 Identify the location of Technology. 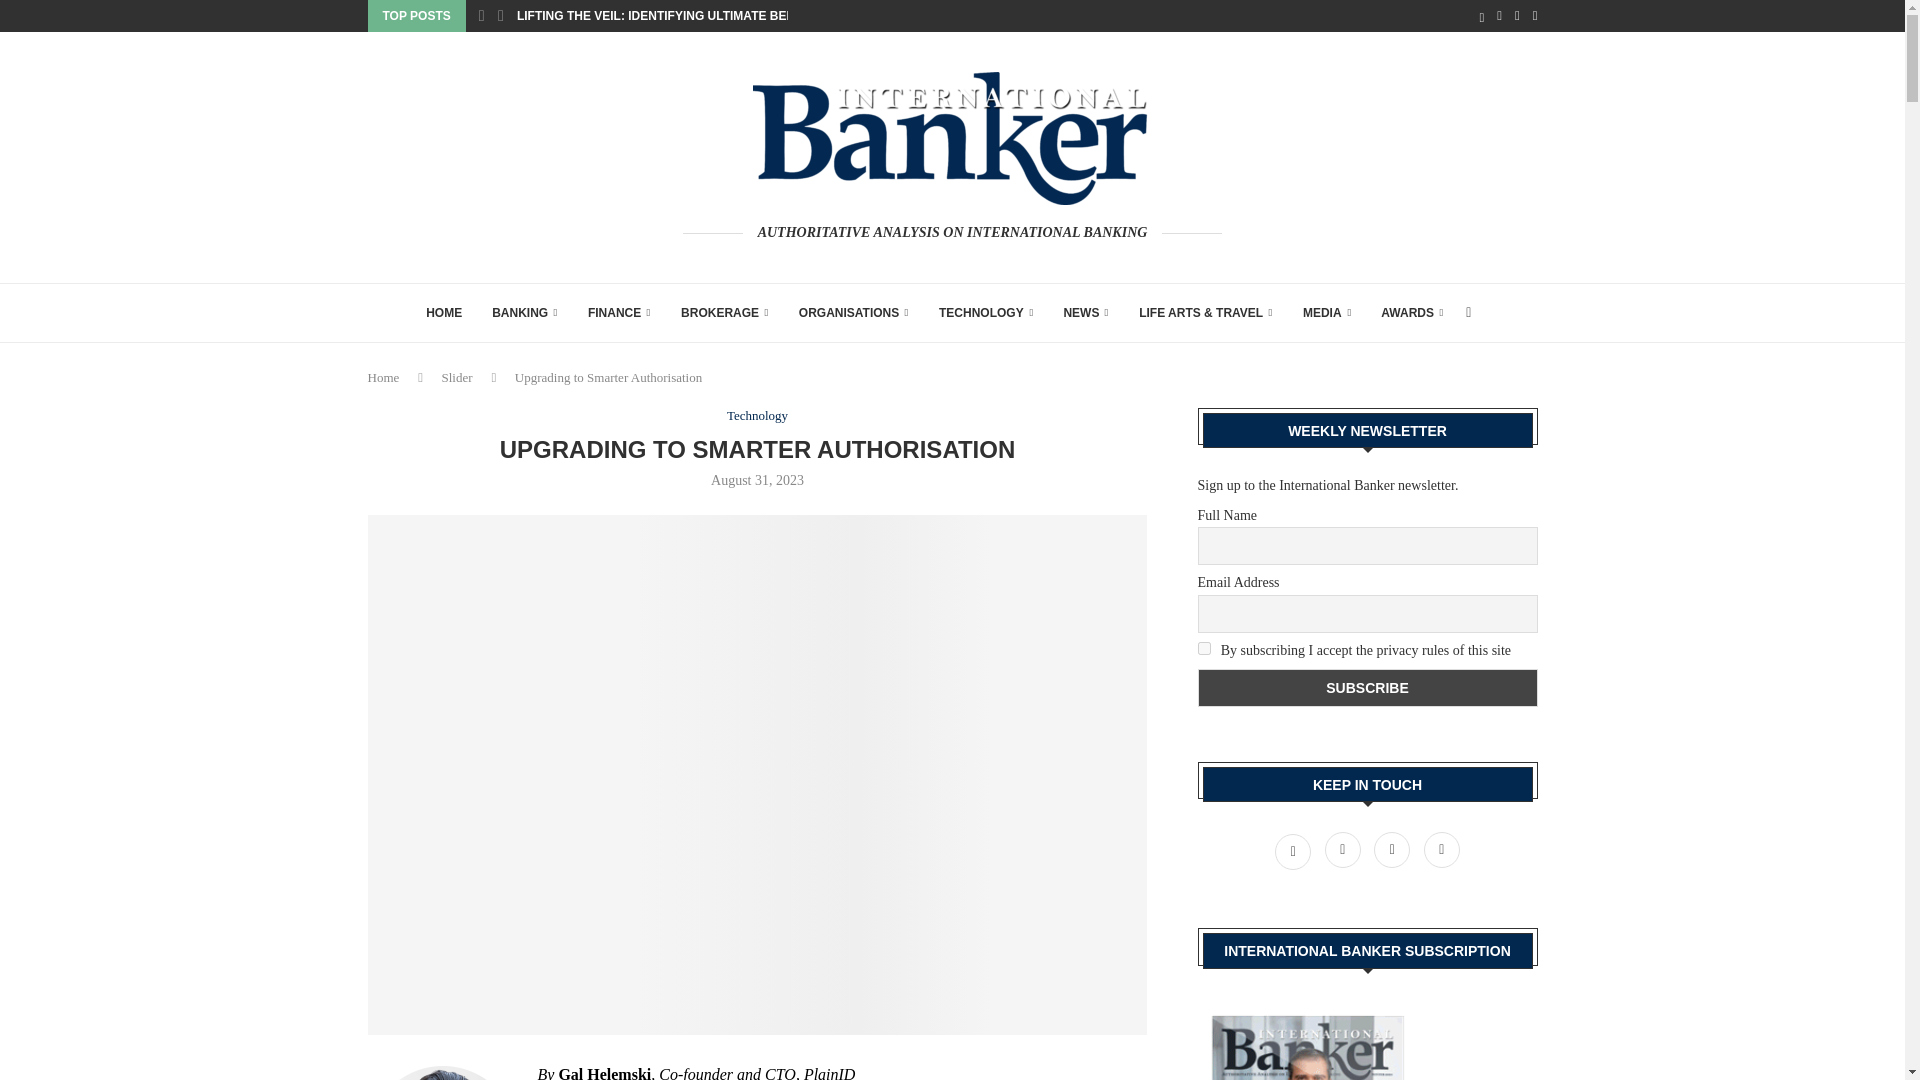
(757, 416).